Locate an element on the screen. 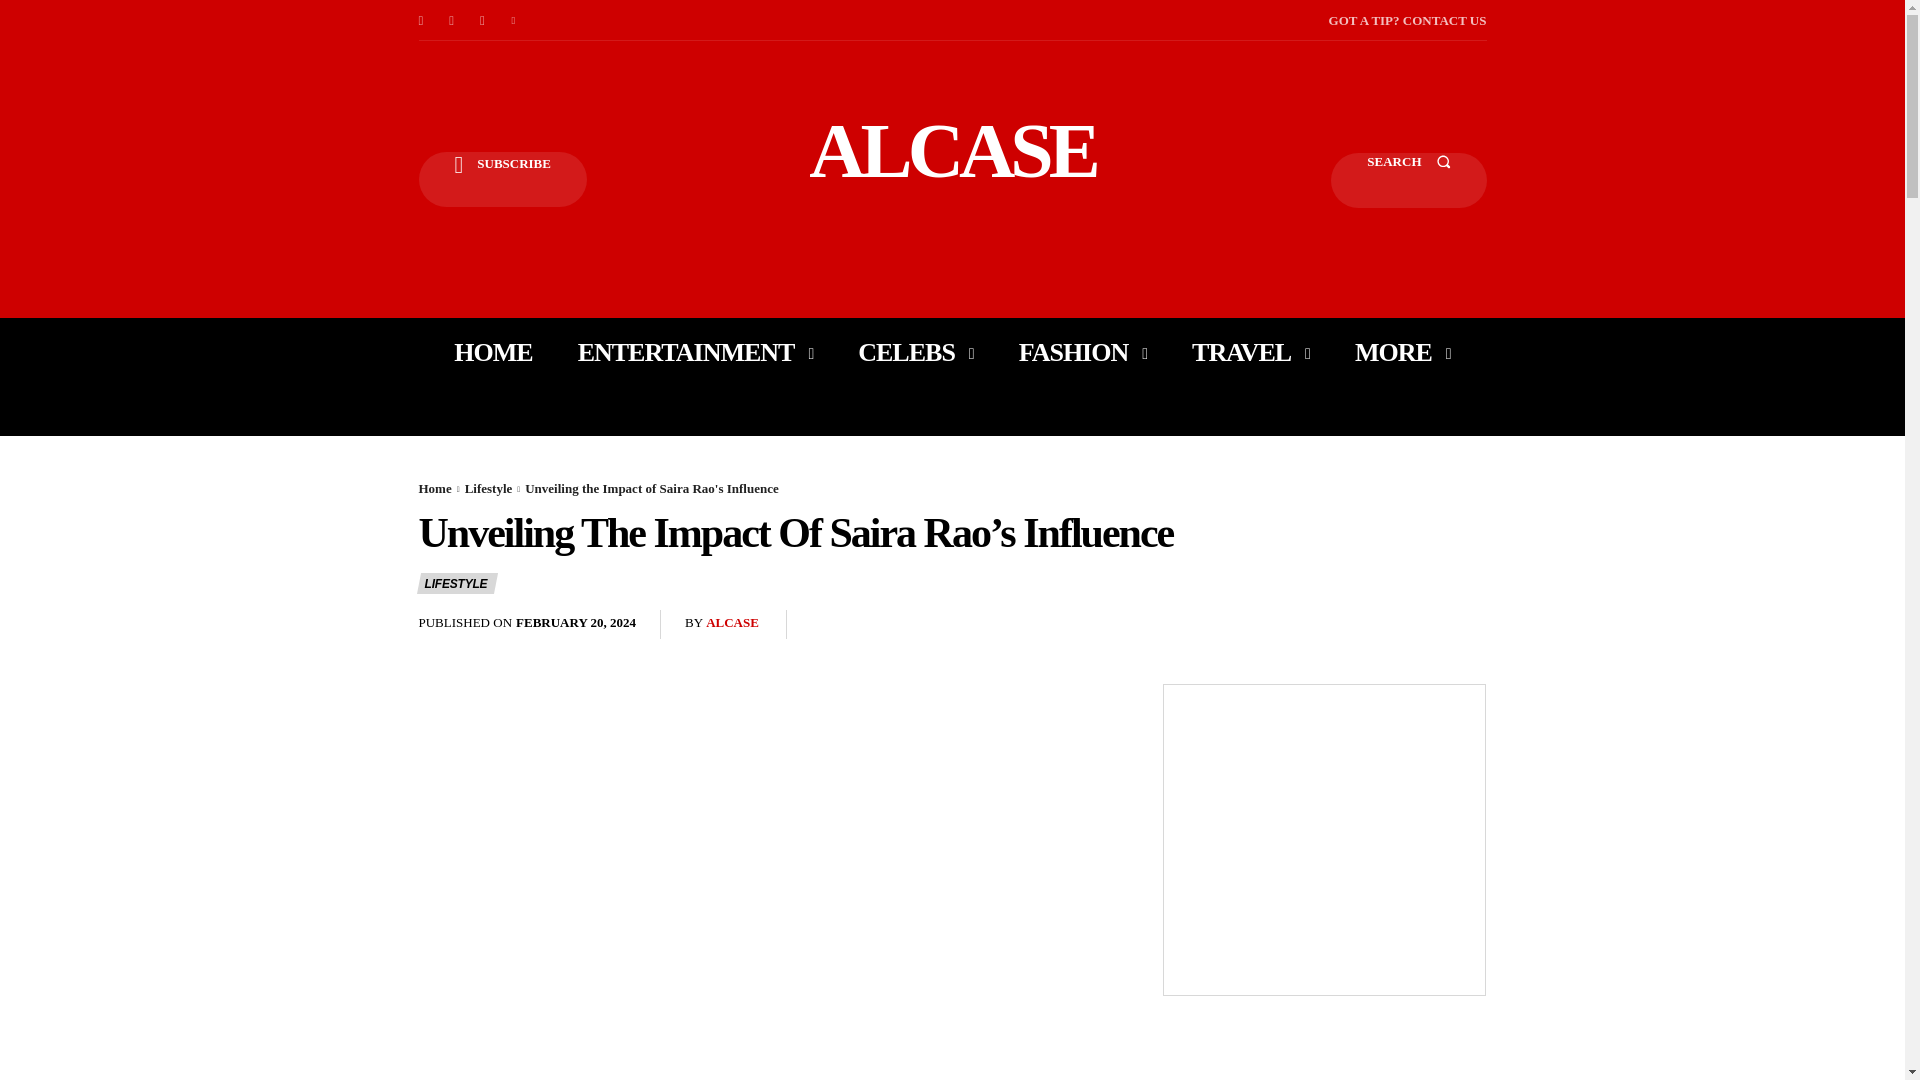 This screenshot has height=1080, width=1920. Instagram is located at coordinates (452, 20).